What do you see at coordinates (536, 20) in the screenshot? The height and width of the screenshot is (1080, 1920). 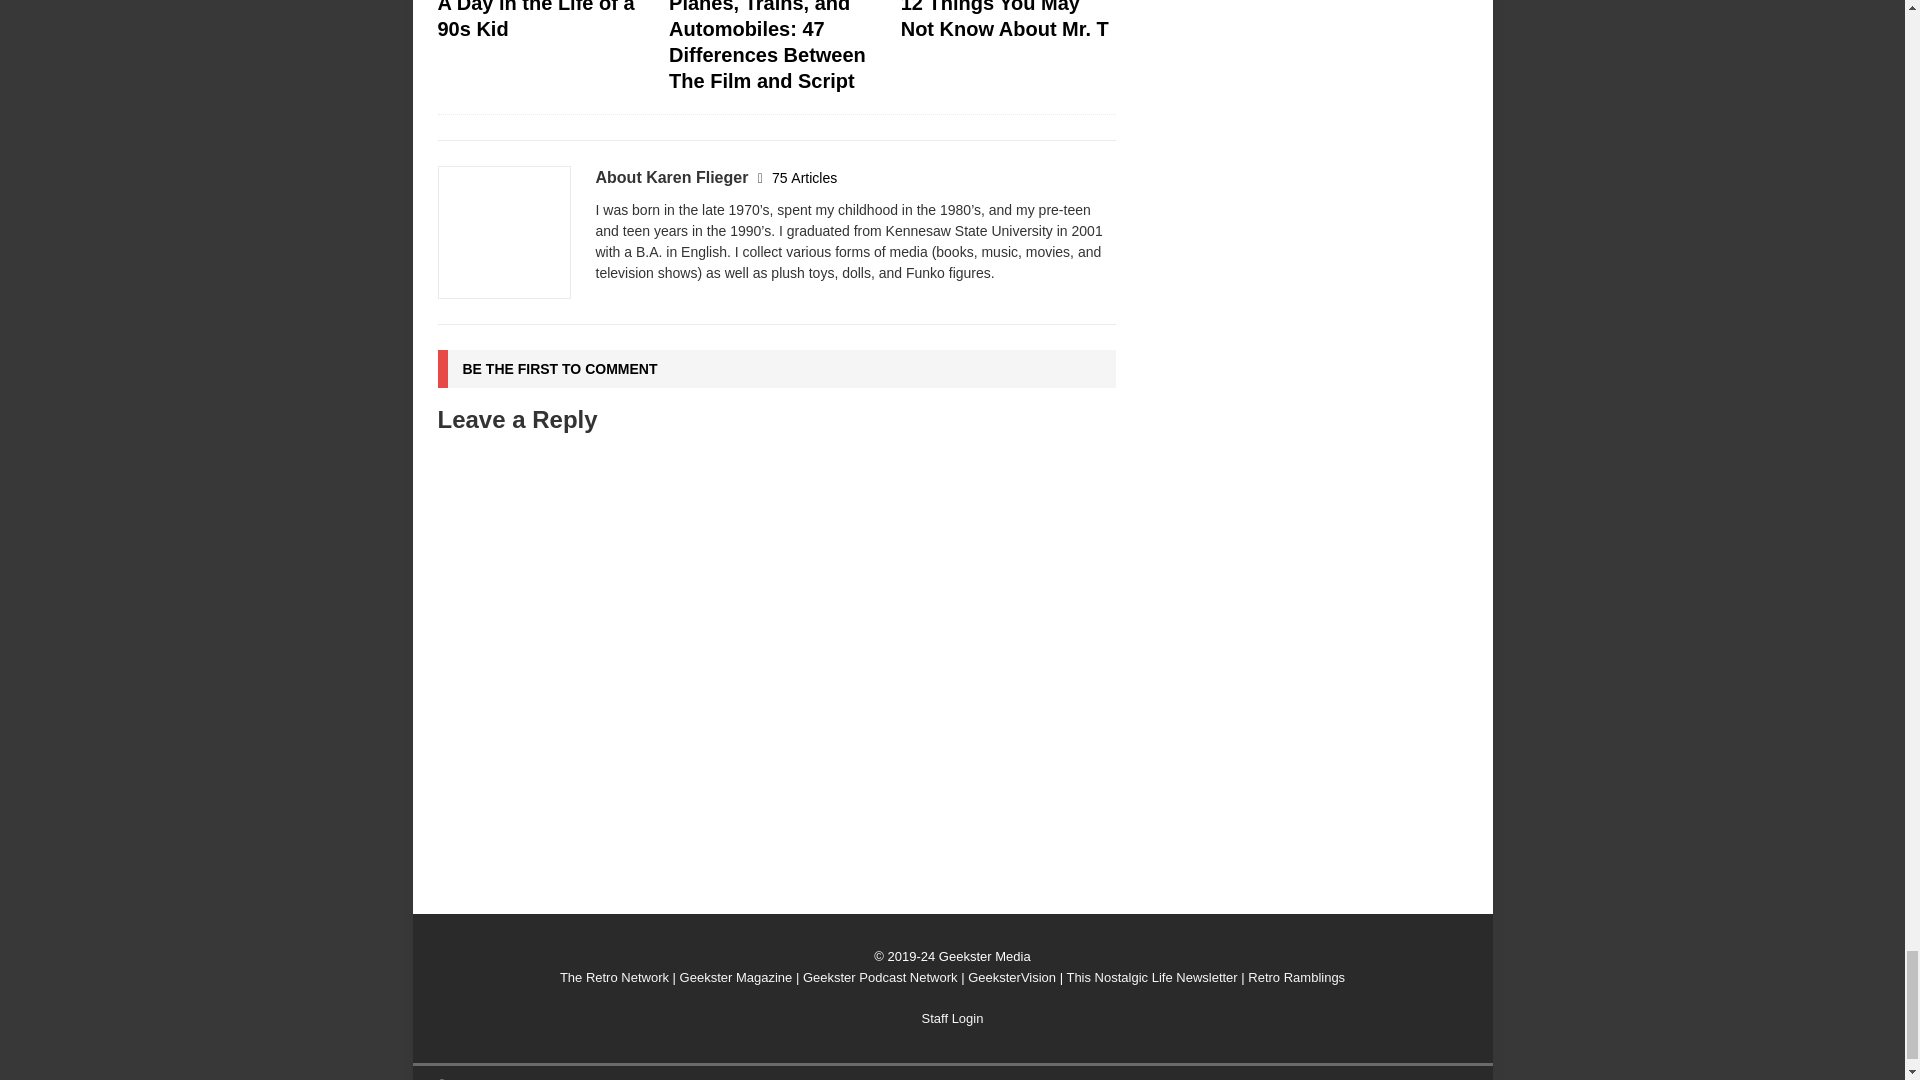 I see `A Day in the Life of a 90s Kid` at bounding box center [536, 20].